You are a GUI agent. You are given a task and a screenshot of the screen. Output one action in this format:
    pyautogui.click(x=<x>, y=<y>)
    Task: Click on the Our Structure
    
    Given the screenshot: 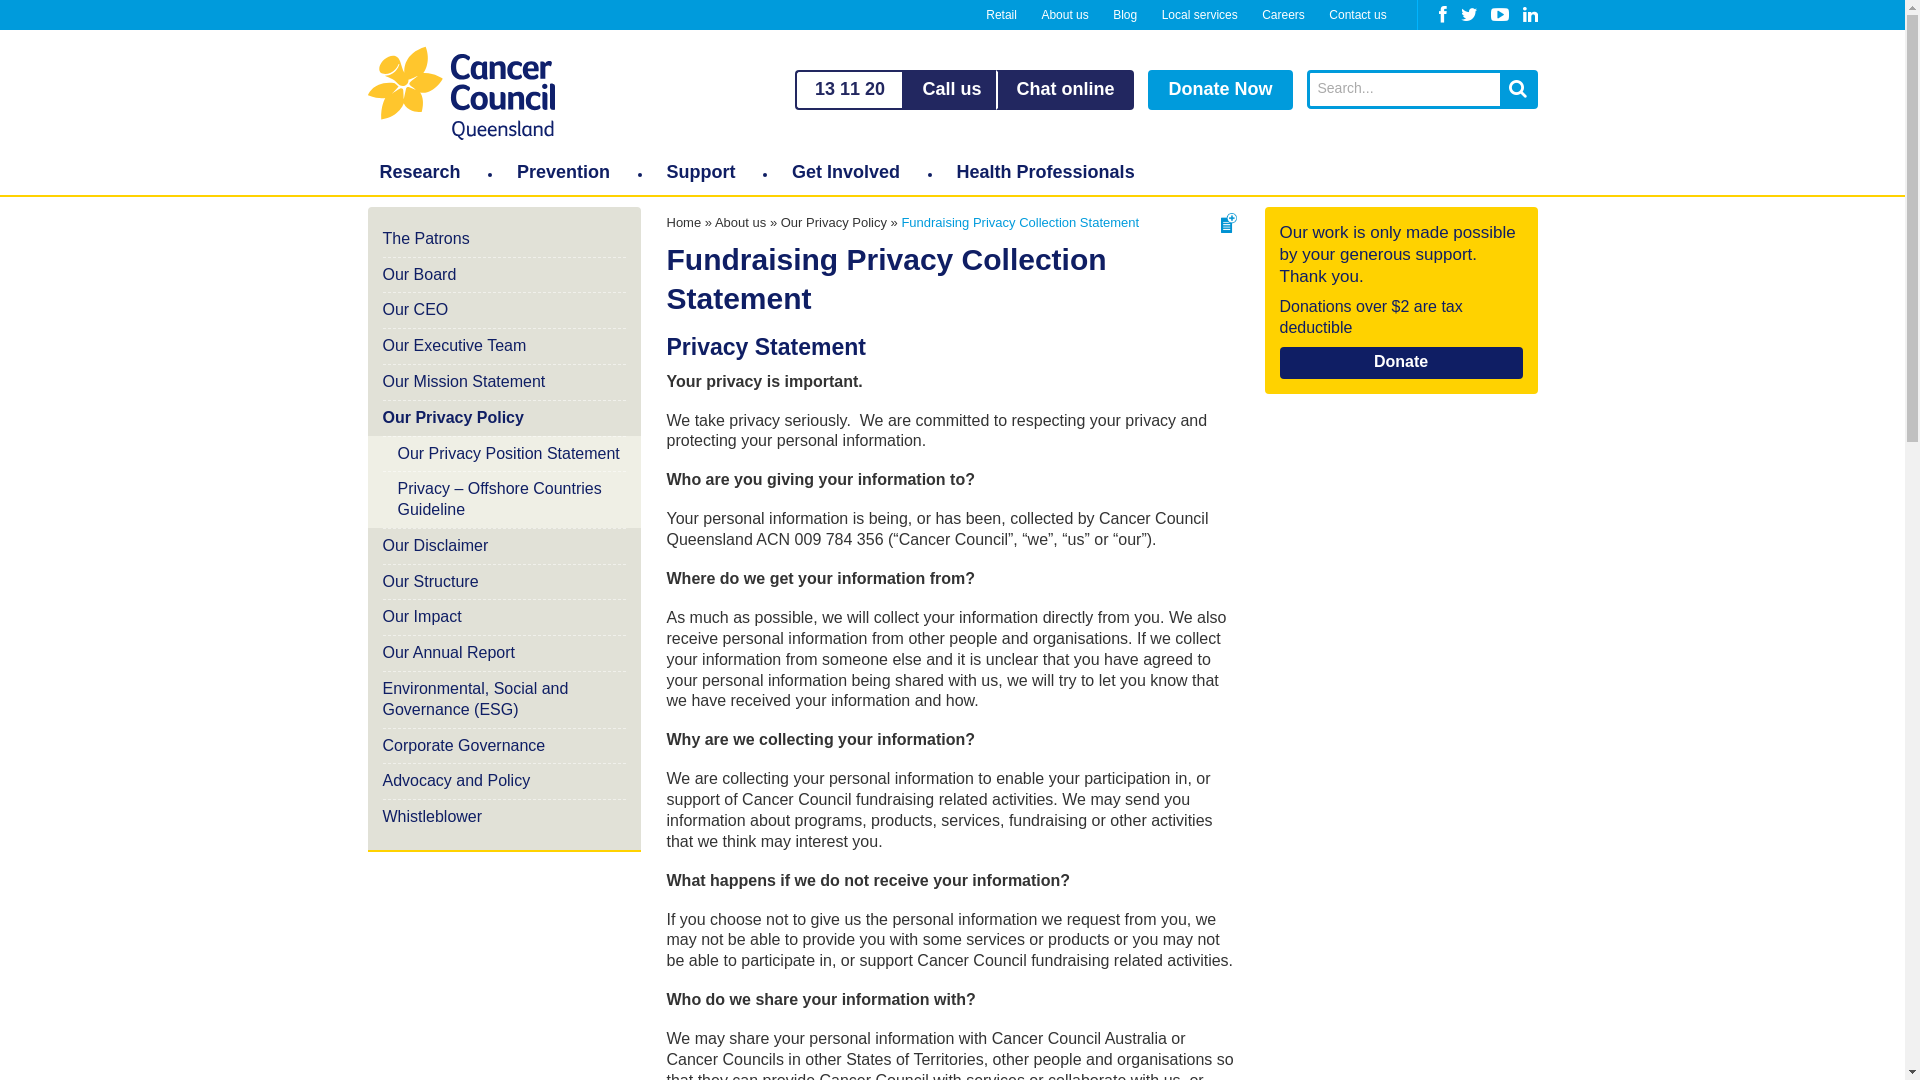 What is the action you would take?
    pyautogui.click(x=504, y=582)
    